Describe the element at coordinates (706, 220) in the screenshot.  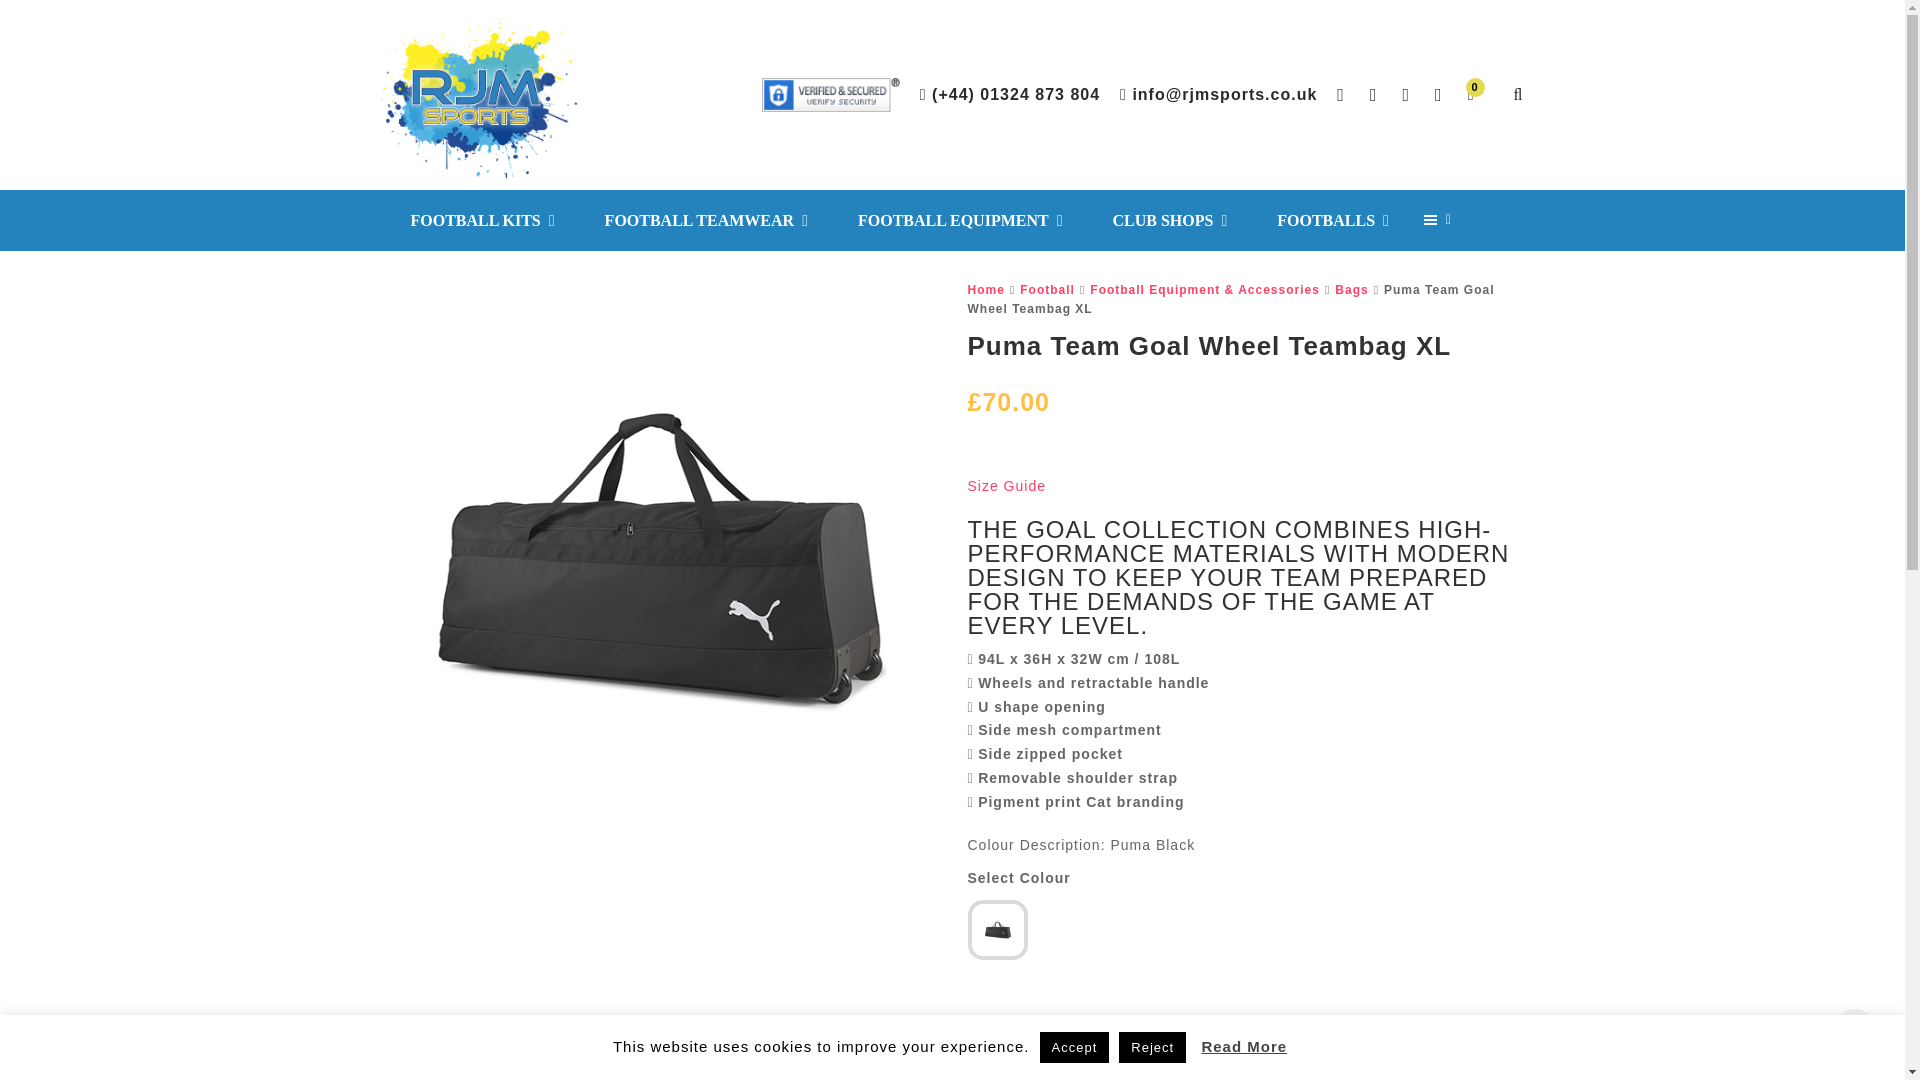
I see `FOOTBALL TEAMWEAR` at that location.